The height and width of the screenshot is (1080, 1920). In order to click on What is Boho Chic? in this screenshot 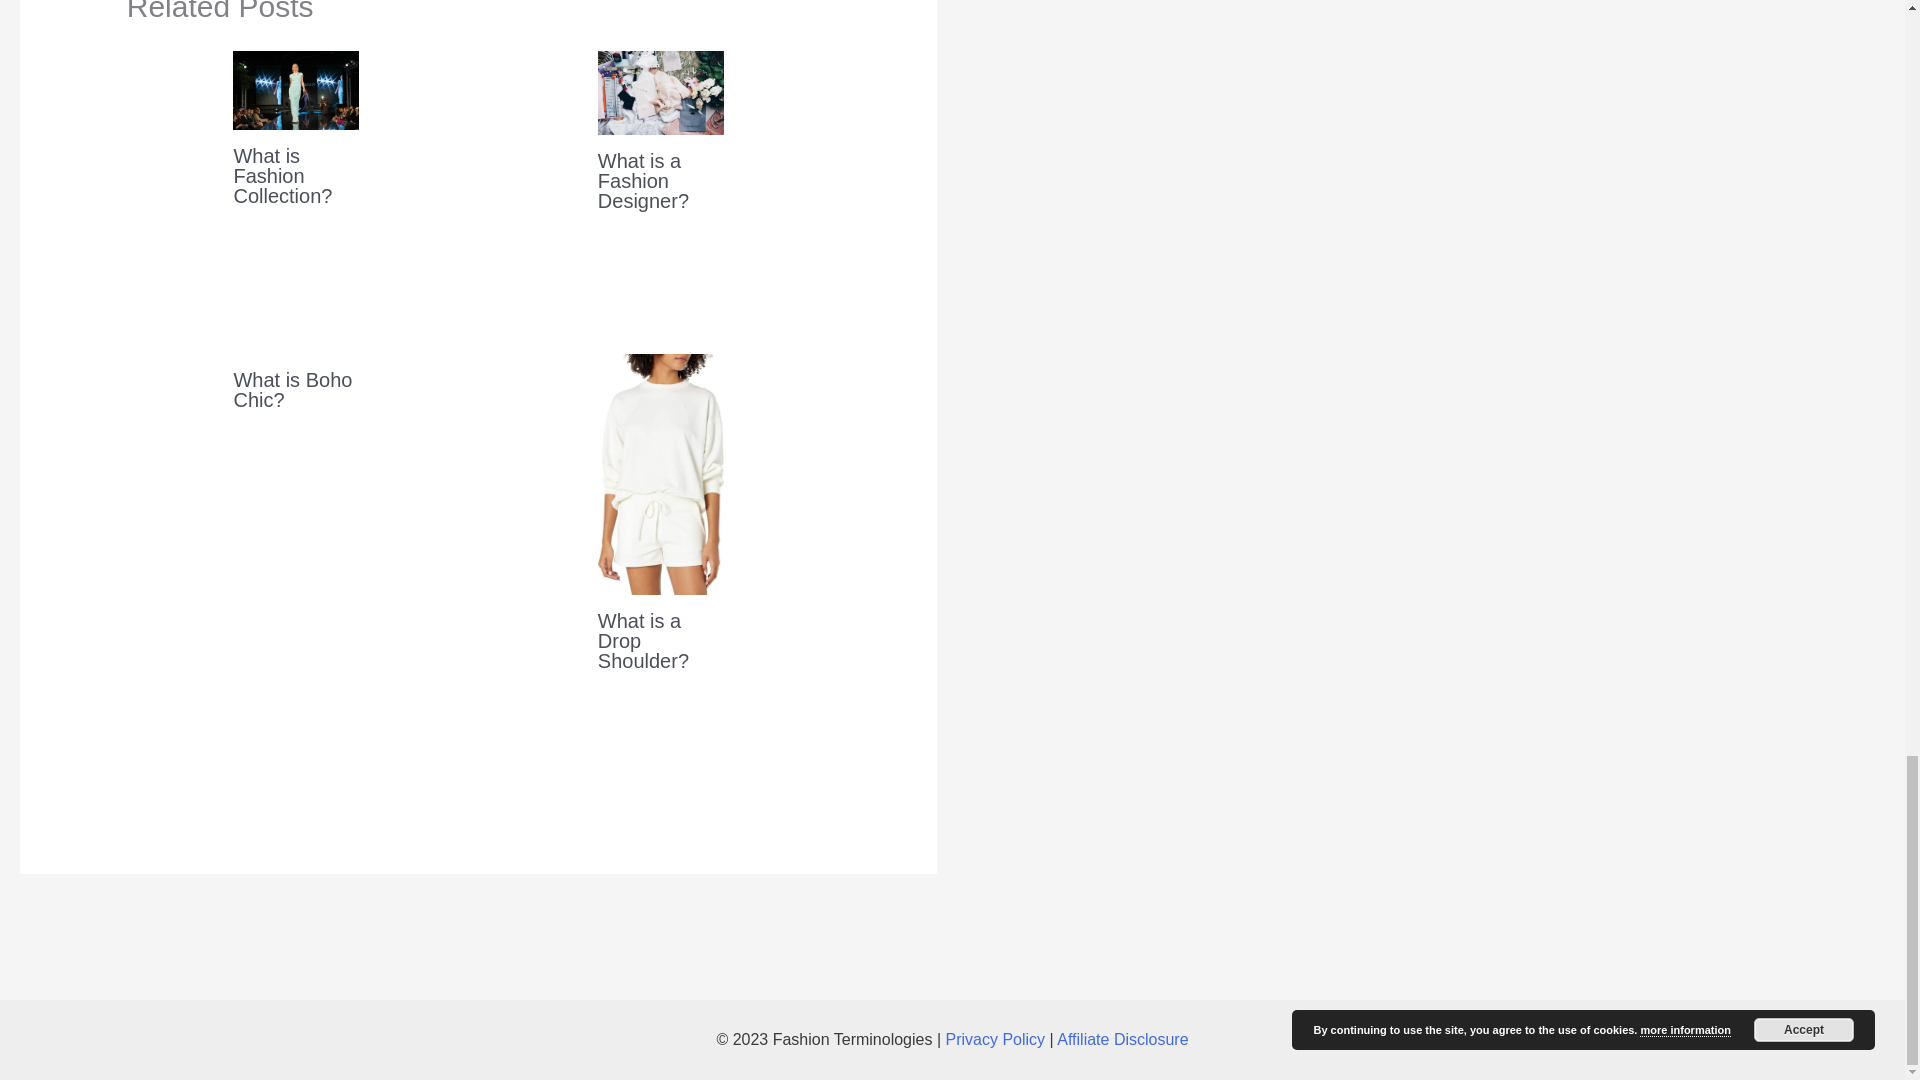, I will do `click(292, 390)`.